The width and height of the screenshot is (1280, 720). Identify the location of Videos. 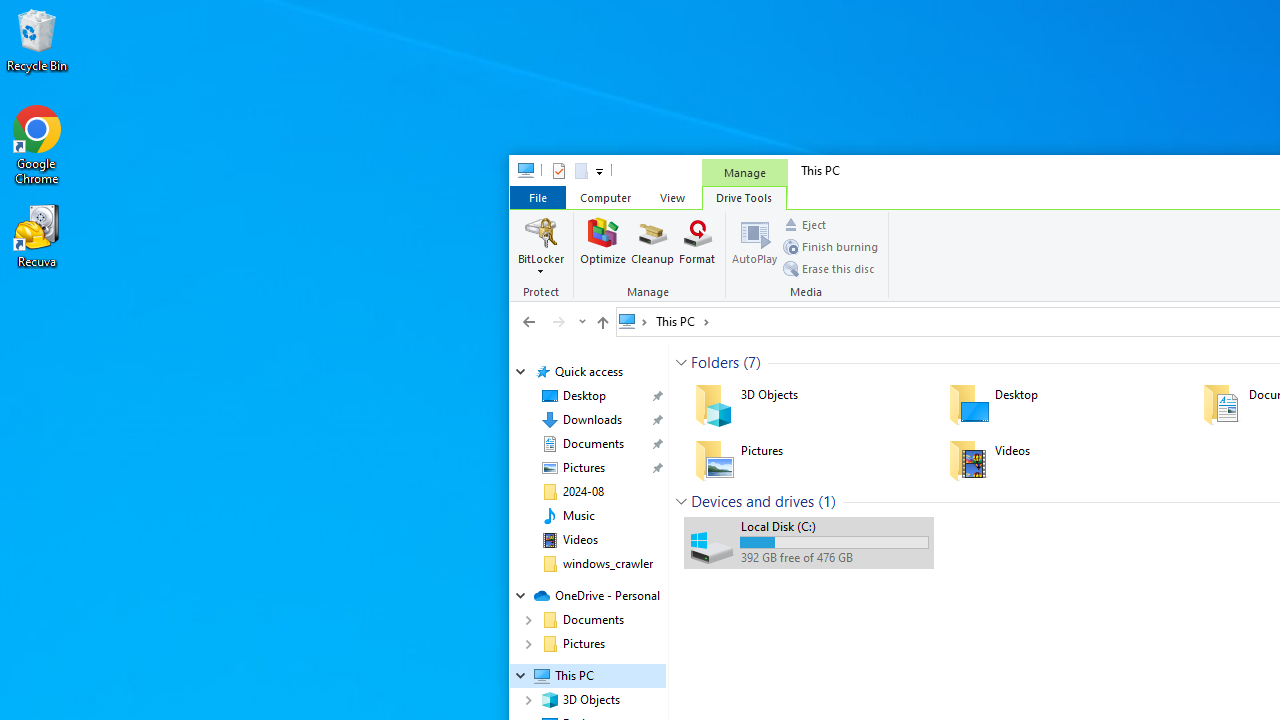
(1062, 460).